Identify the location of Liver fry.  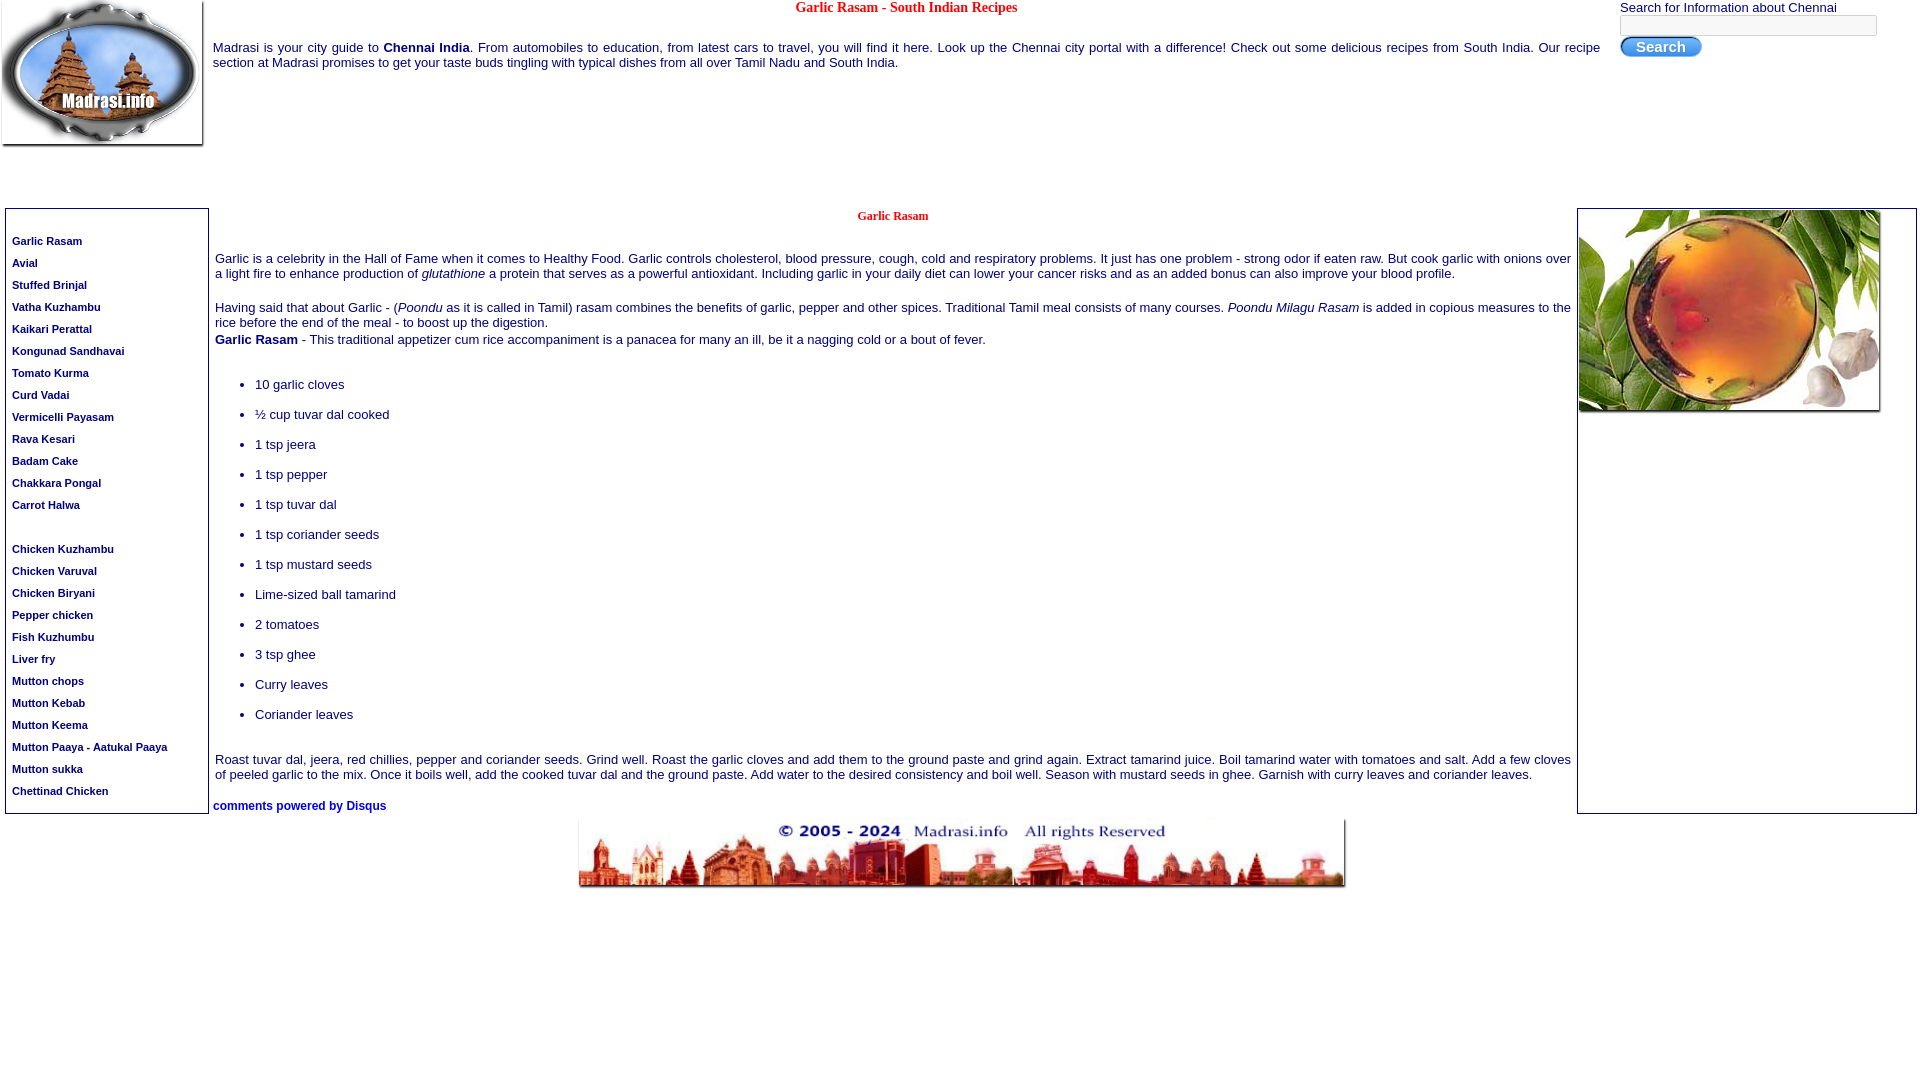
(107, 660).